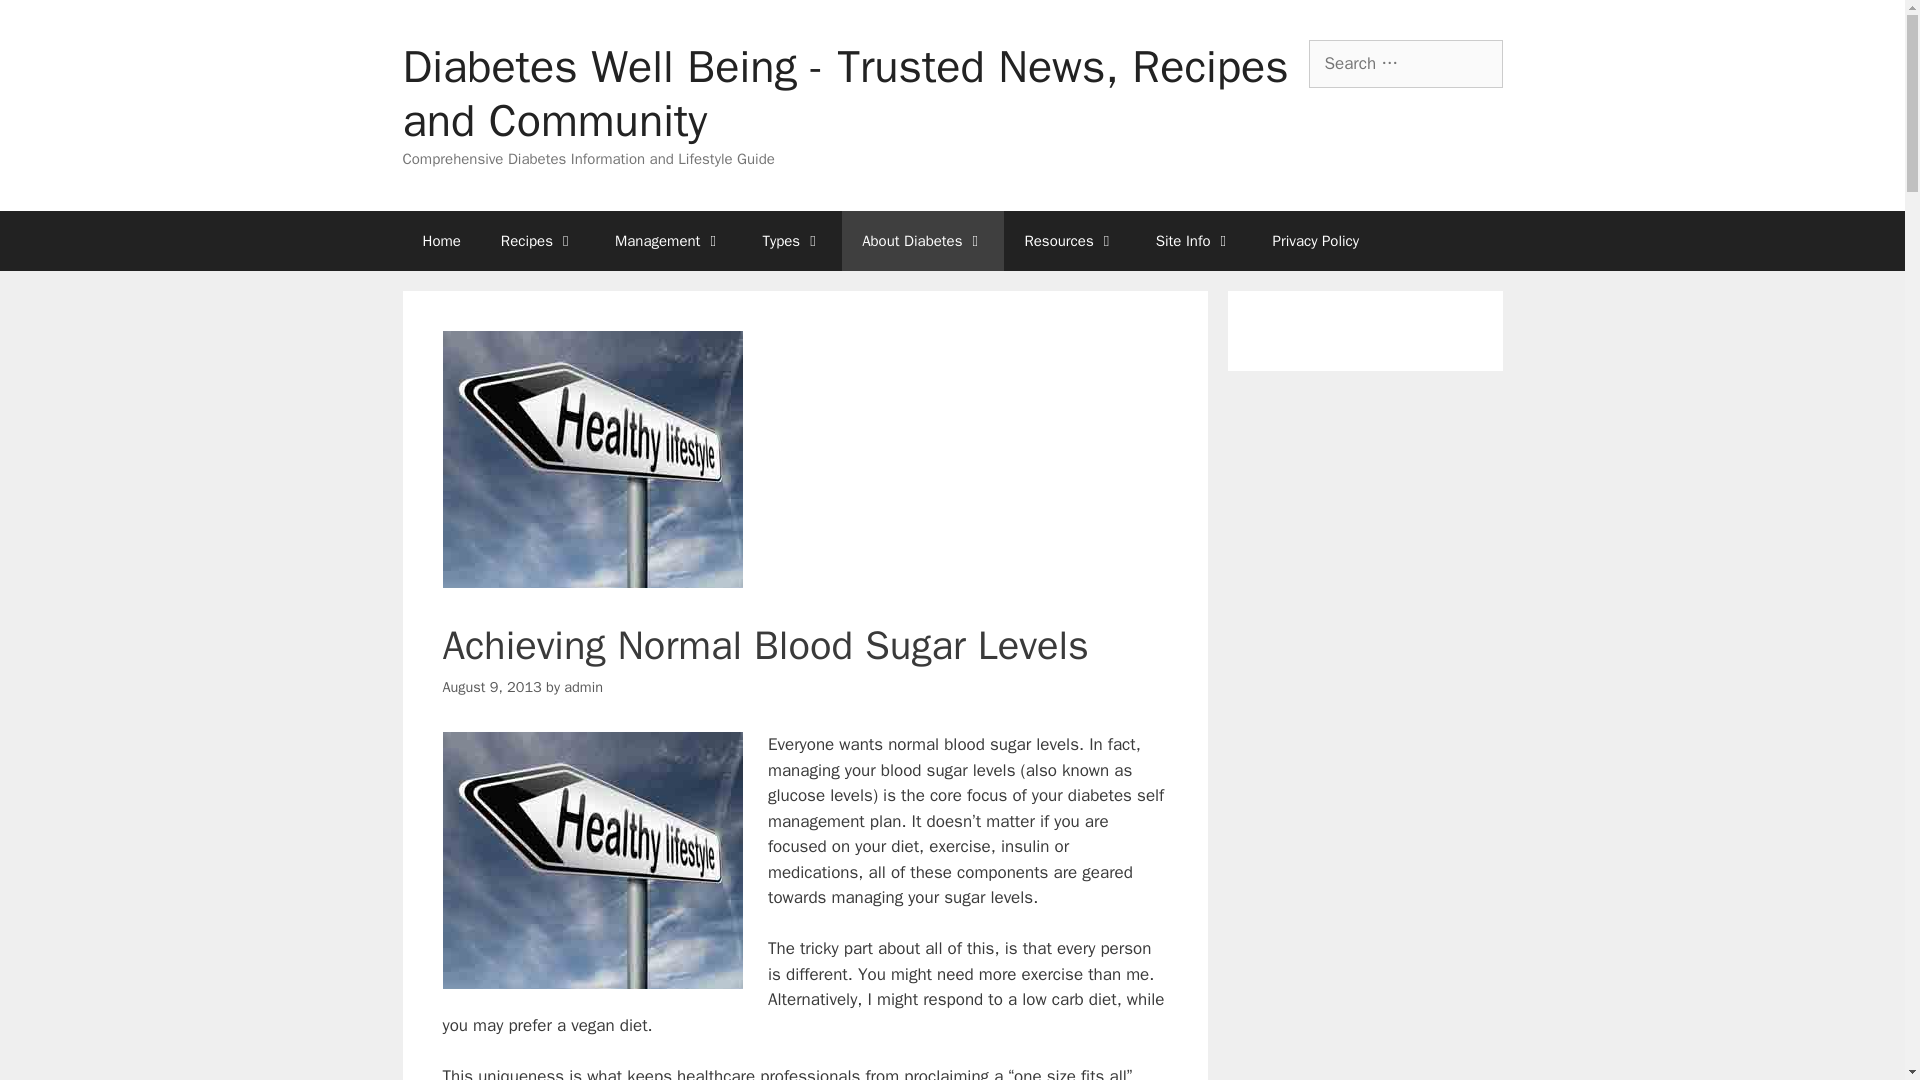 This screenshot has width=1920, height=1080. Describe the element at coordinates (1404, 63) in the screenshot. I see `Search for:` at that location.